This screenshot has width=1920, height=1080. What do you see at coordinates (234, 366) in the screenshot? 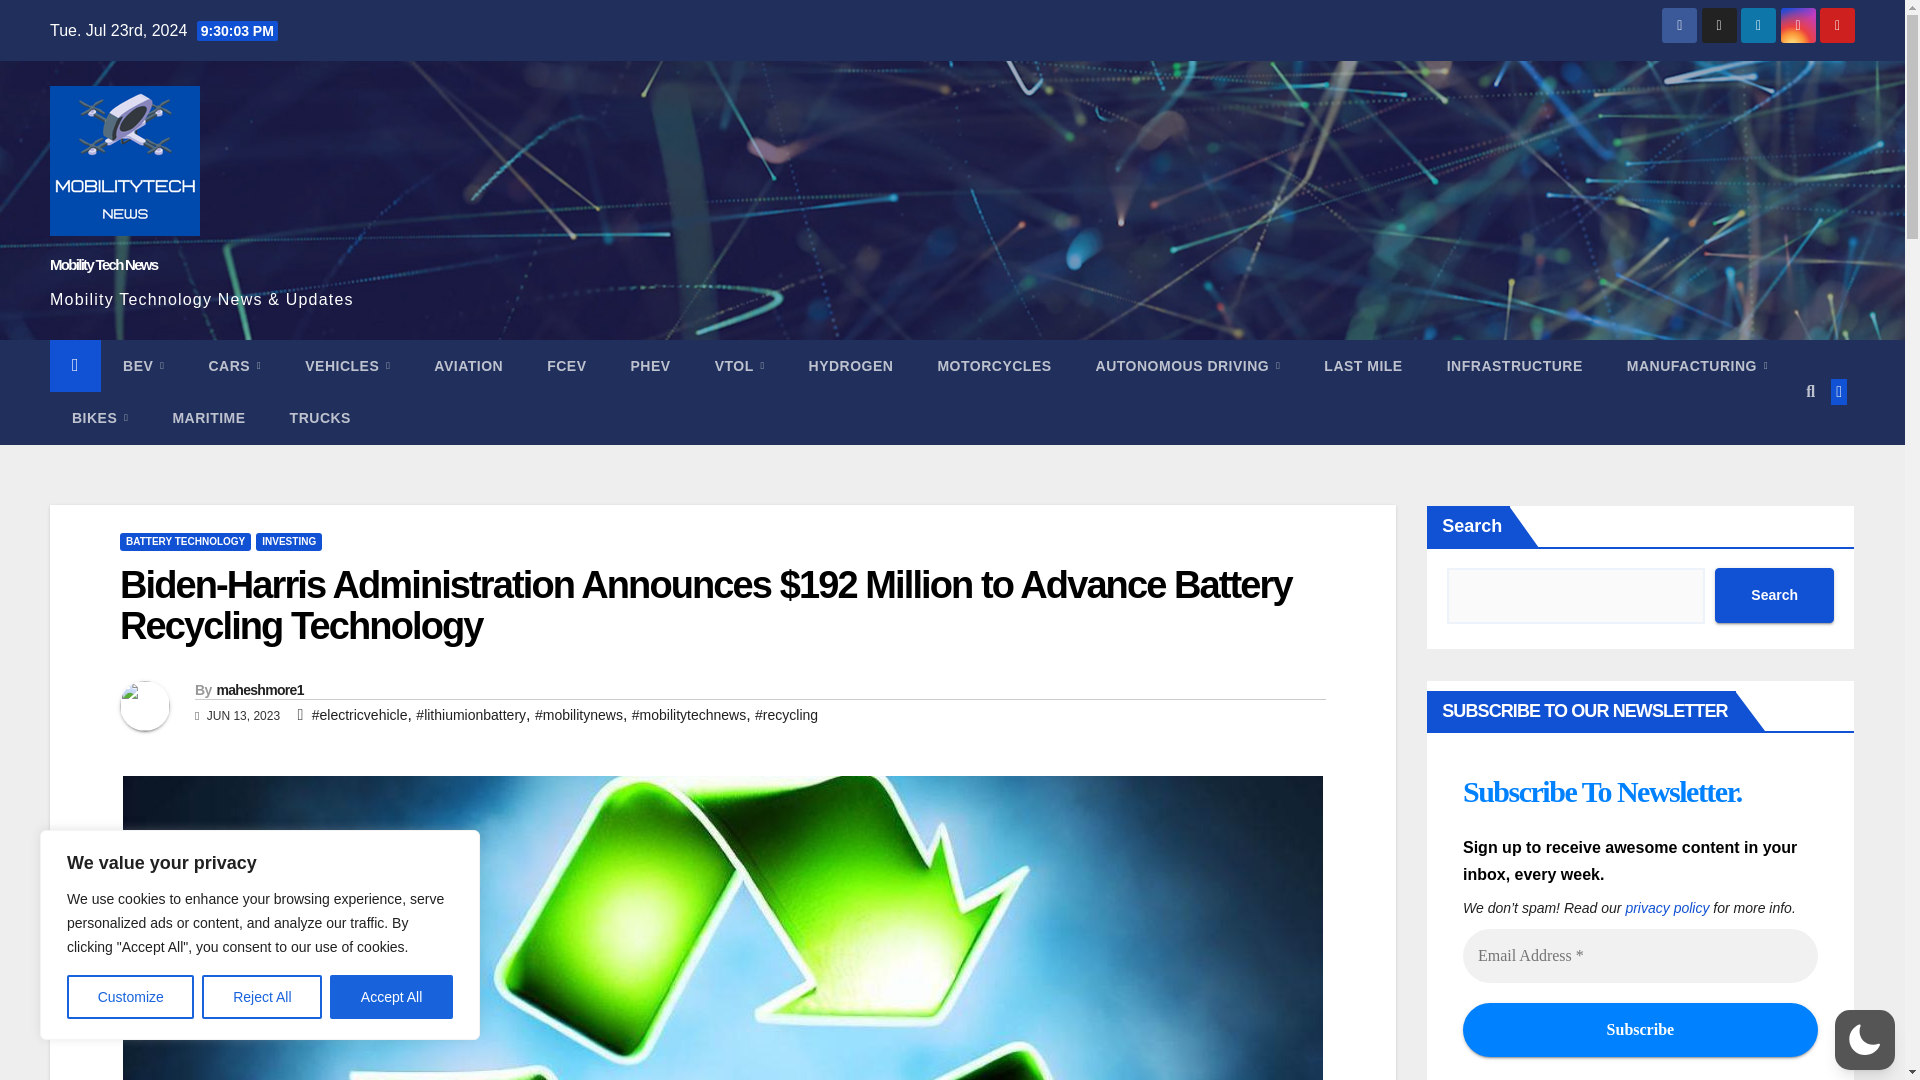
I see `Cars` at bounding box center [234, 366].